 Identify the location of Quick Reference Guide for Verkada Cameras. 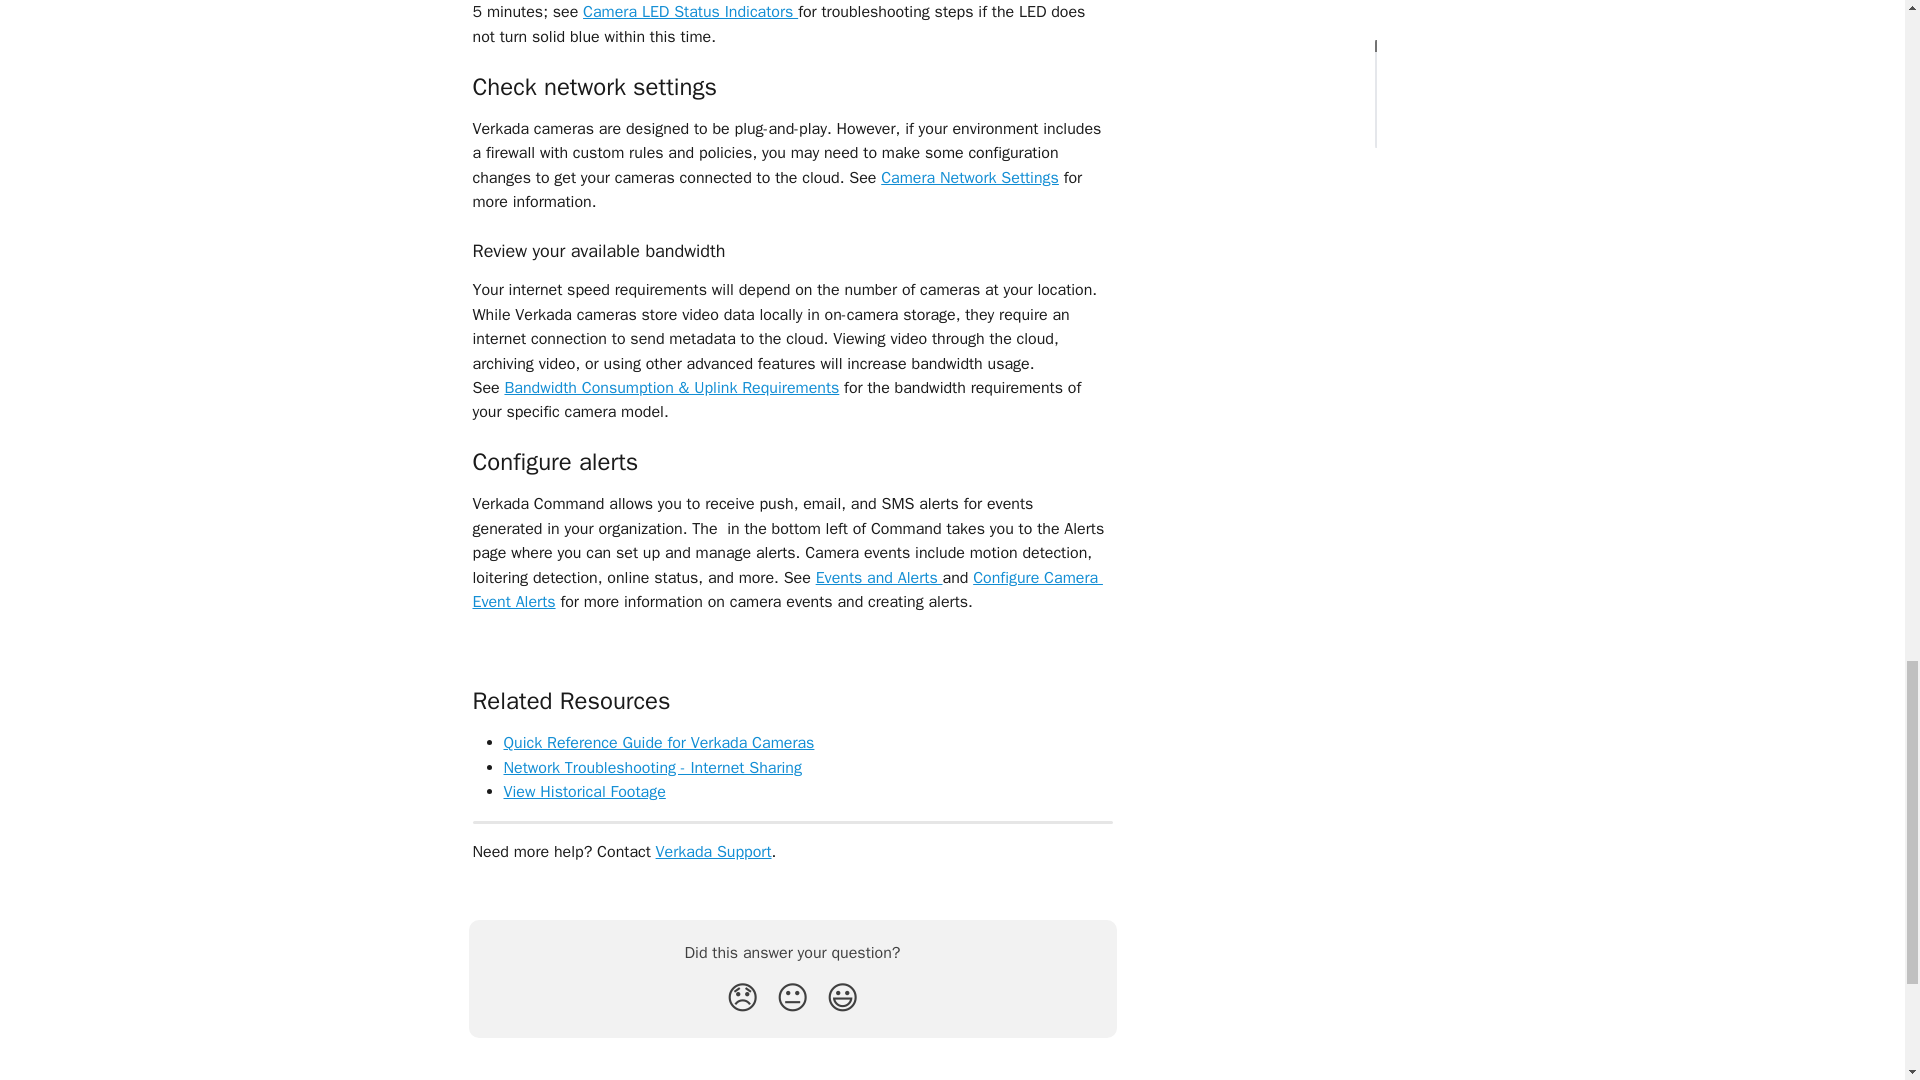
(658, 742).